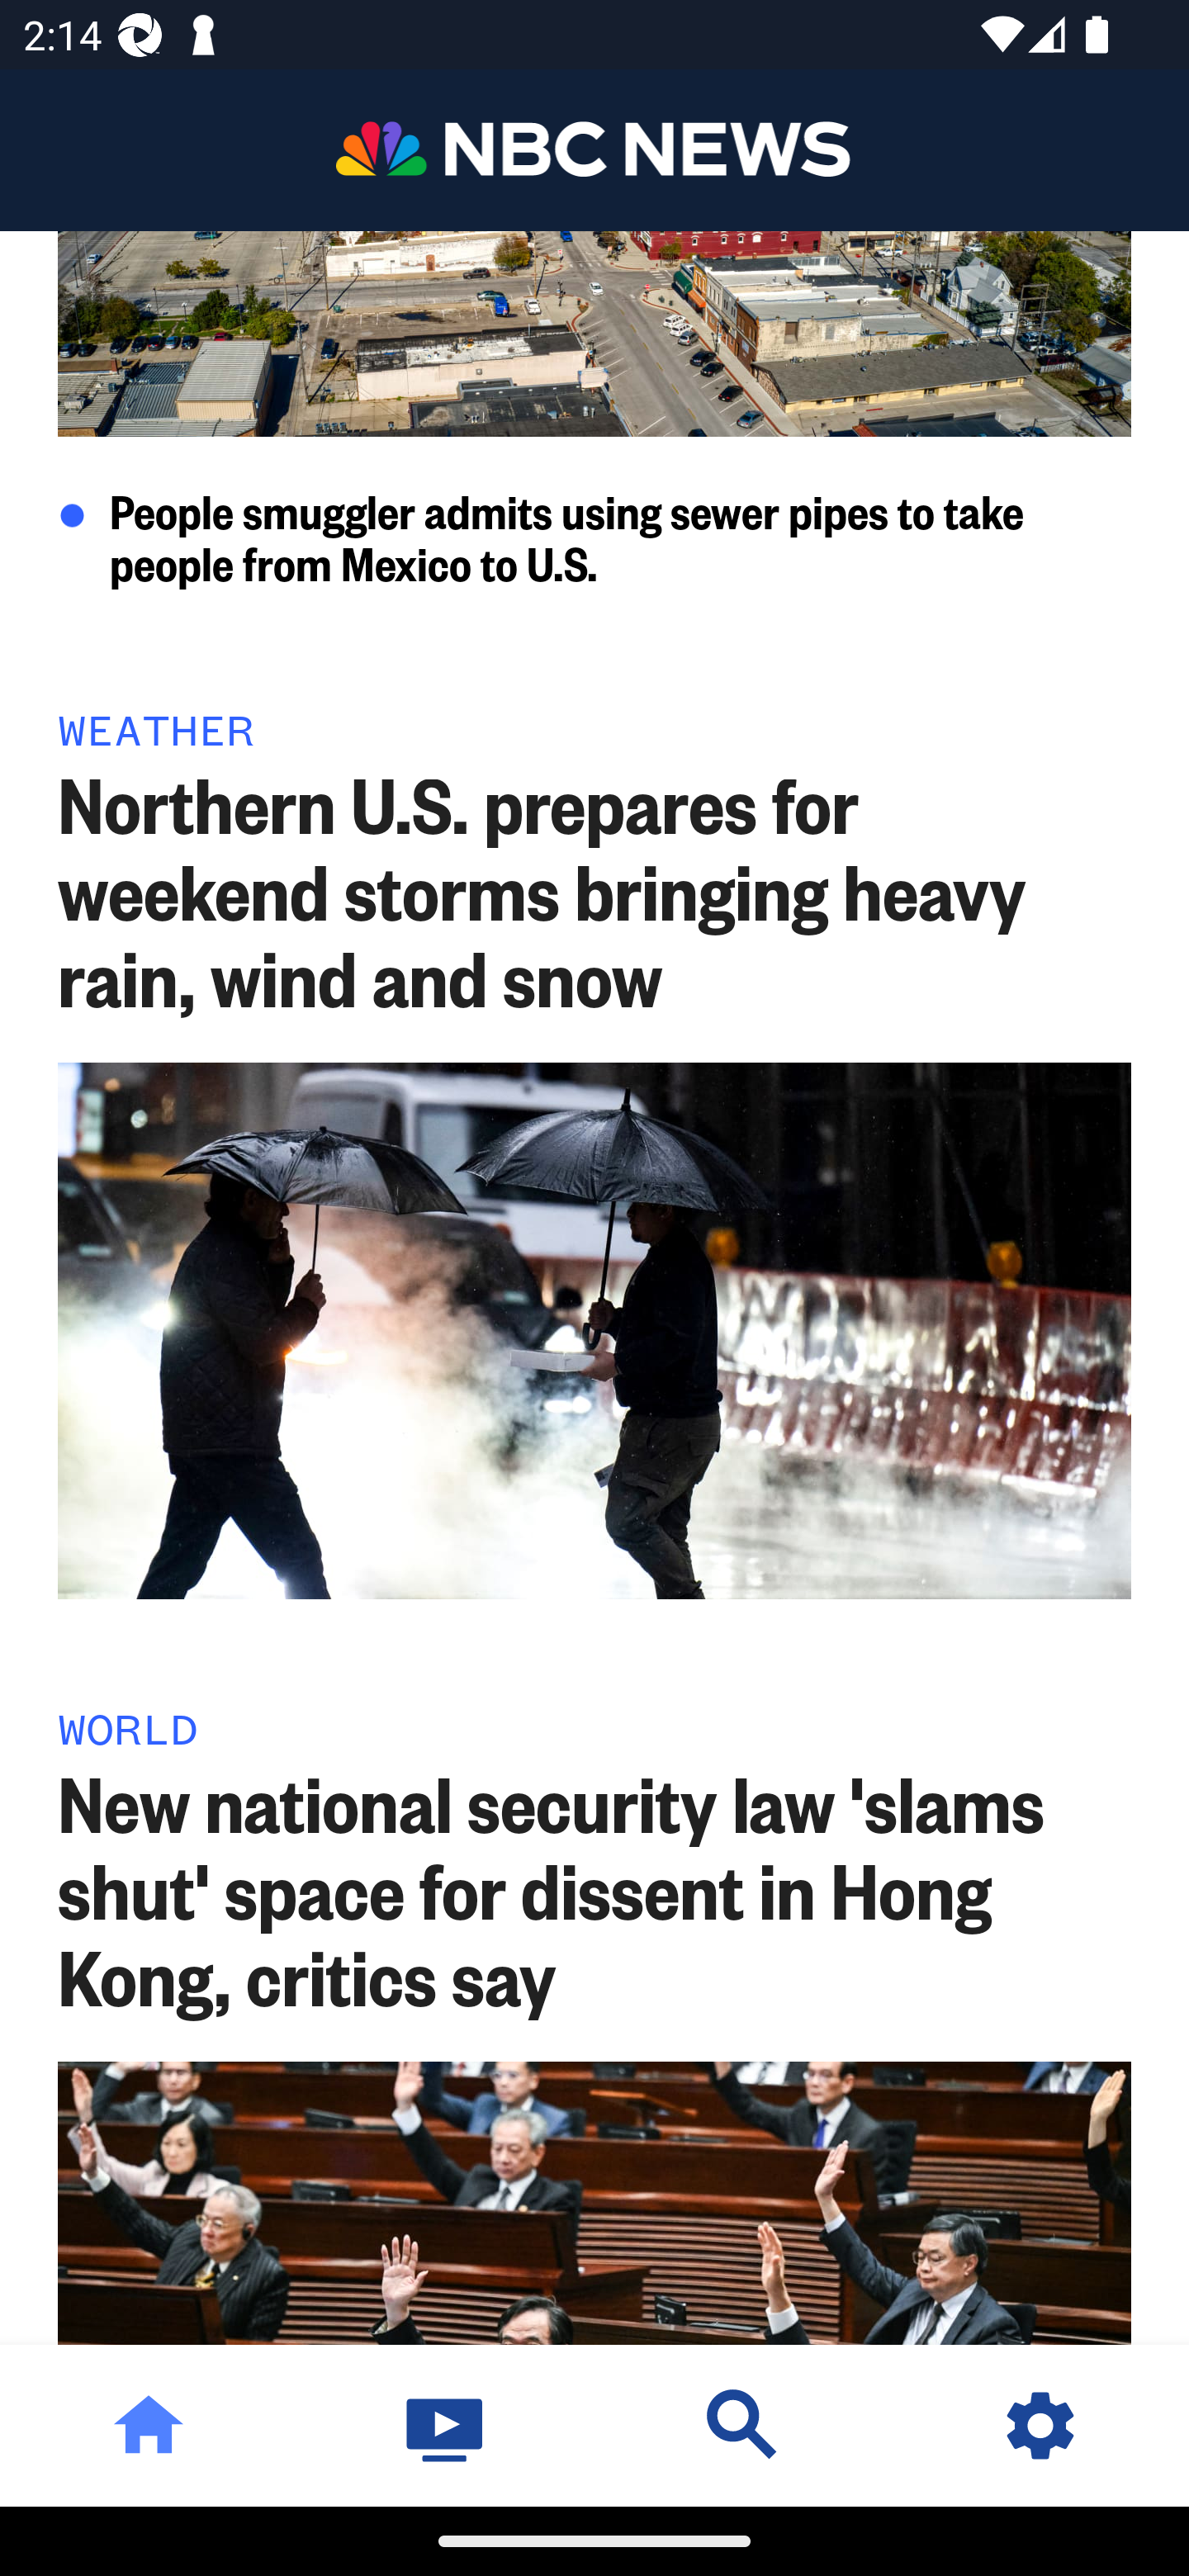  Describe the element at coordinates (743, 2425) in the screenshot. I see `Discover` at that location.